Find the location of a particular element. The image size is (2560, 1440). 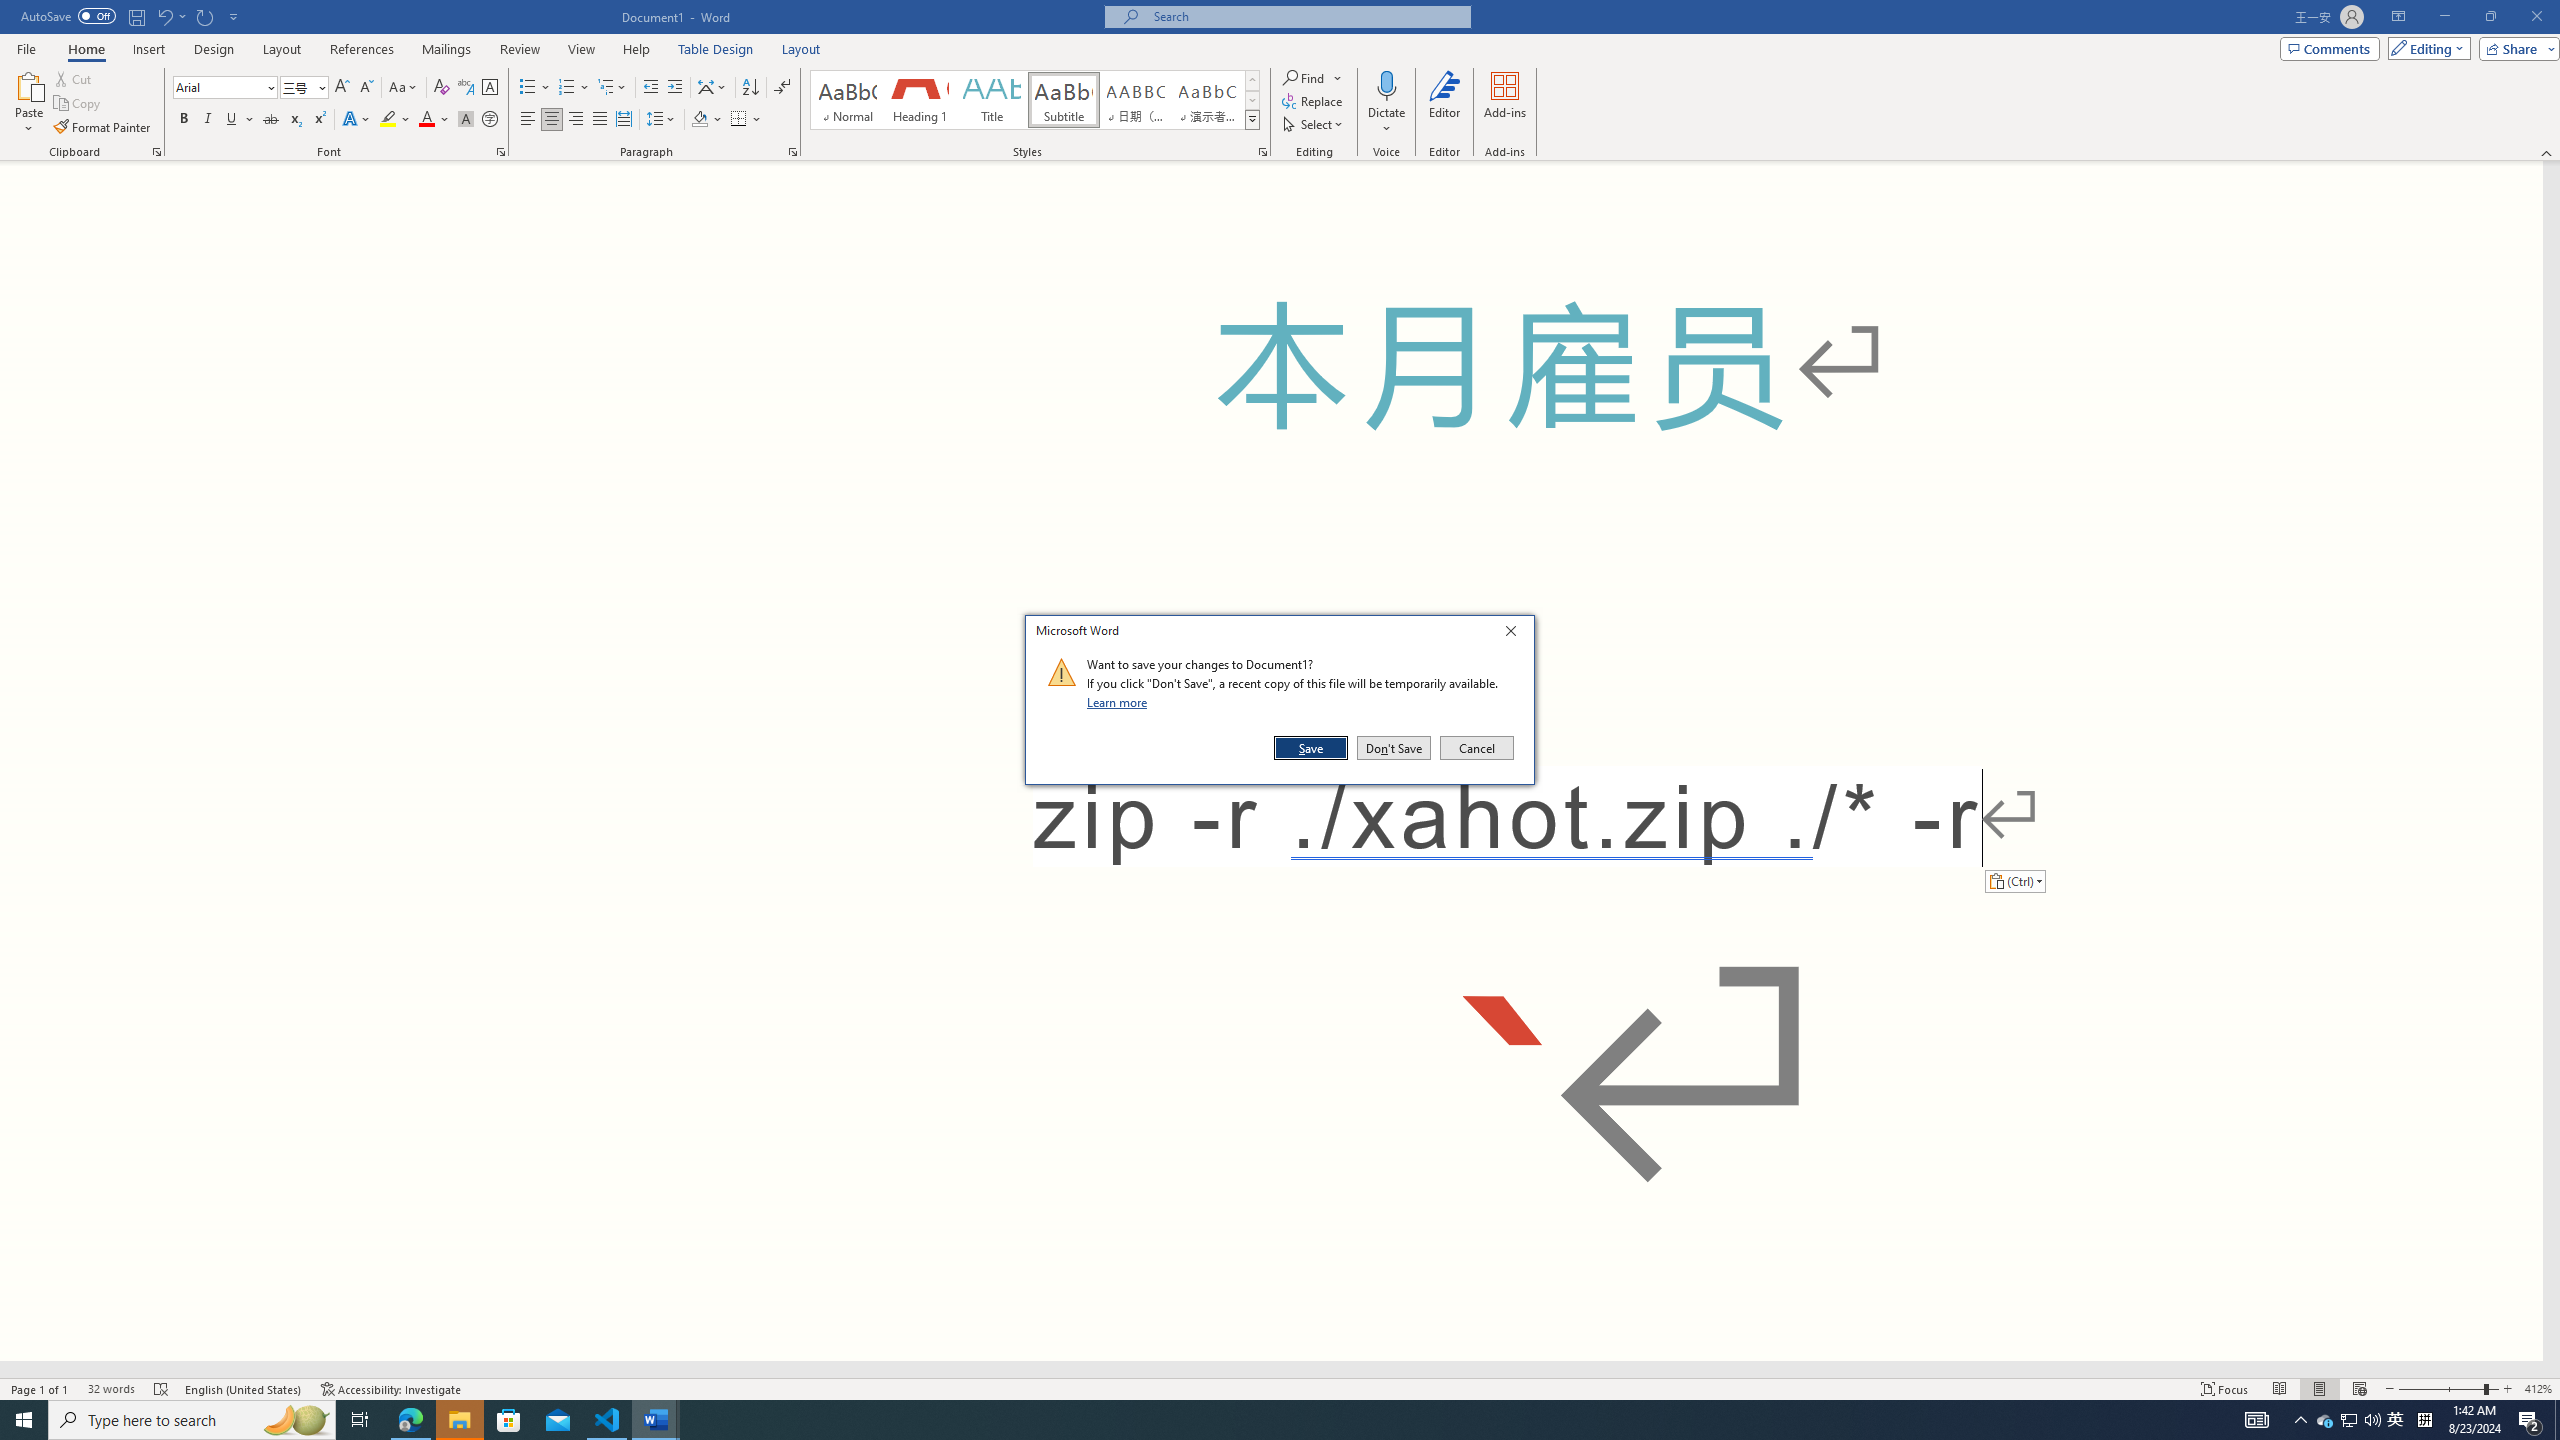

Format Painter is located at coordinates (104, 128).